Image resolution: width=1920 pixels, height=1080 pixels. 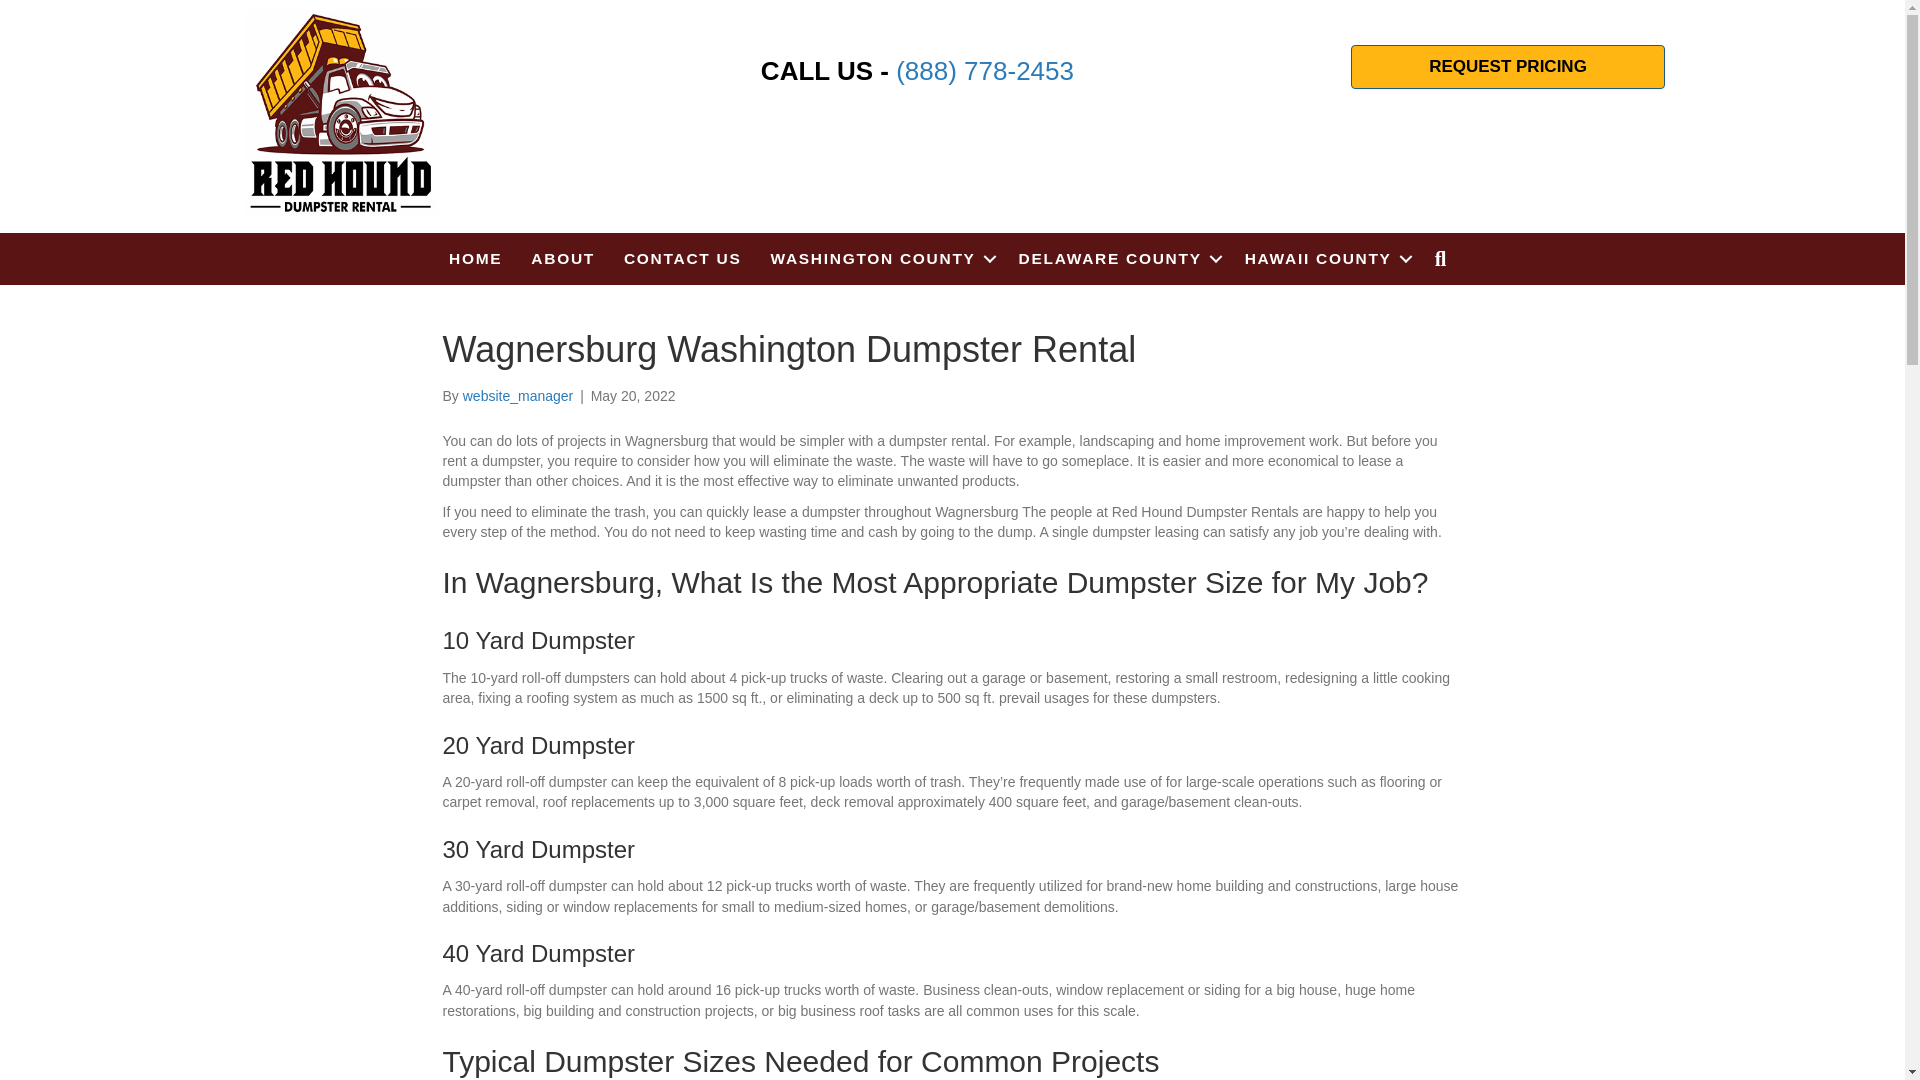 I want to click on DELAWARE COUNTY, so click(x=1117, y=259).